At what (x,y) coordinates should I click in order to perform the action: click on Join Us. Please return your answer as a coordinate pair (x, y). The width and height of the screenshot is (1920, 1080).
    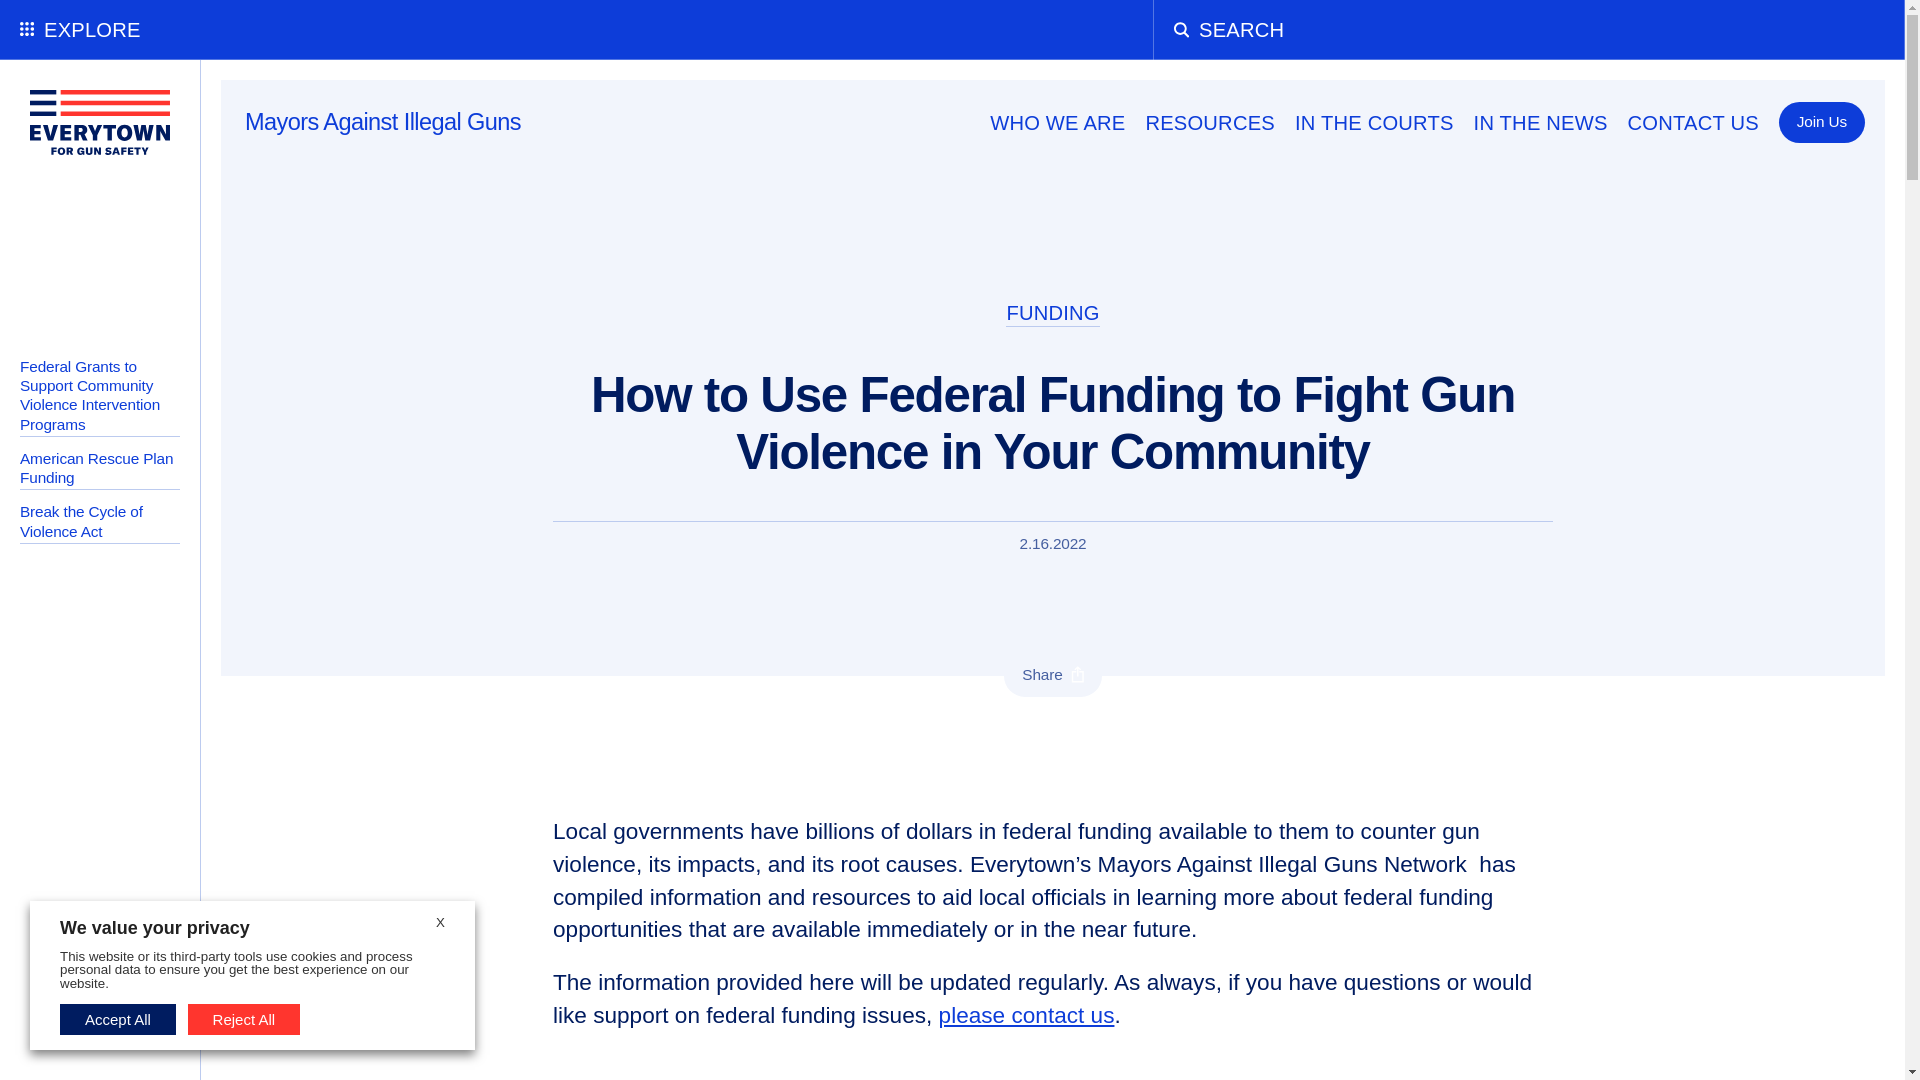
    Looking at the image, I should click on (1822, 122).